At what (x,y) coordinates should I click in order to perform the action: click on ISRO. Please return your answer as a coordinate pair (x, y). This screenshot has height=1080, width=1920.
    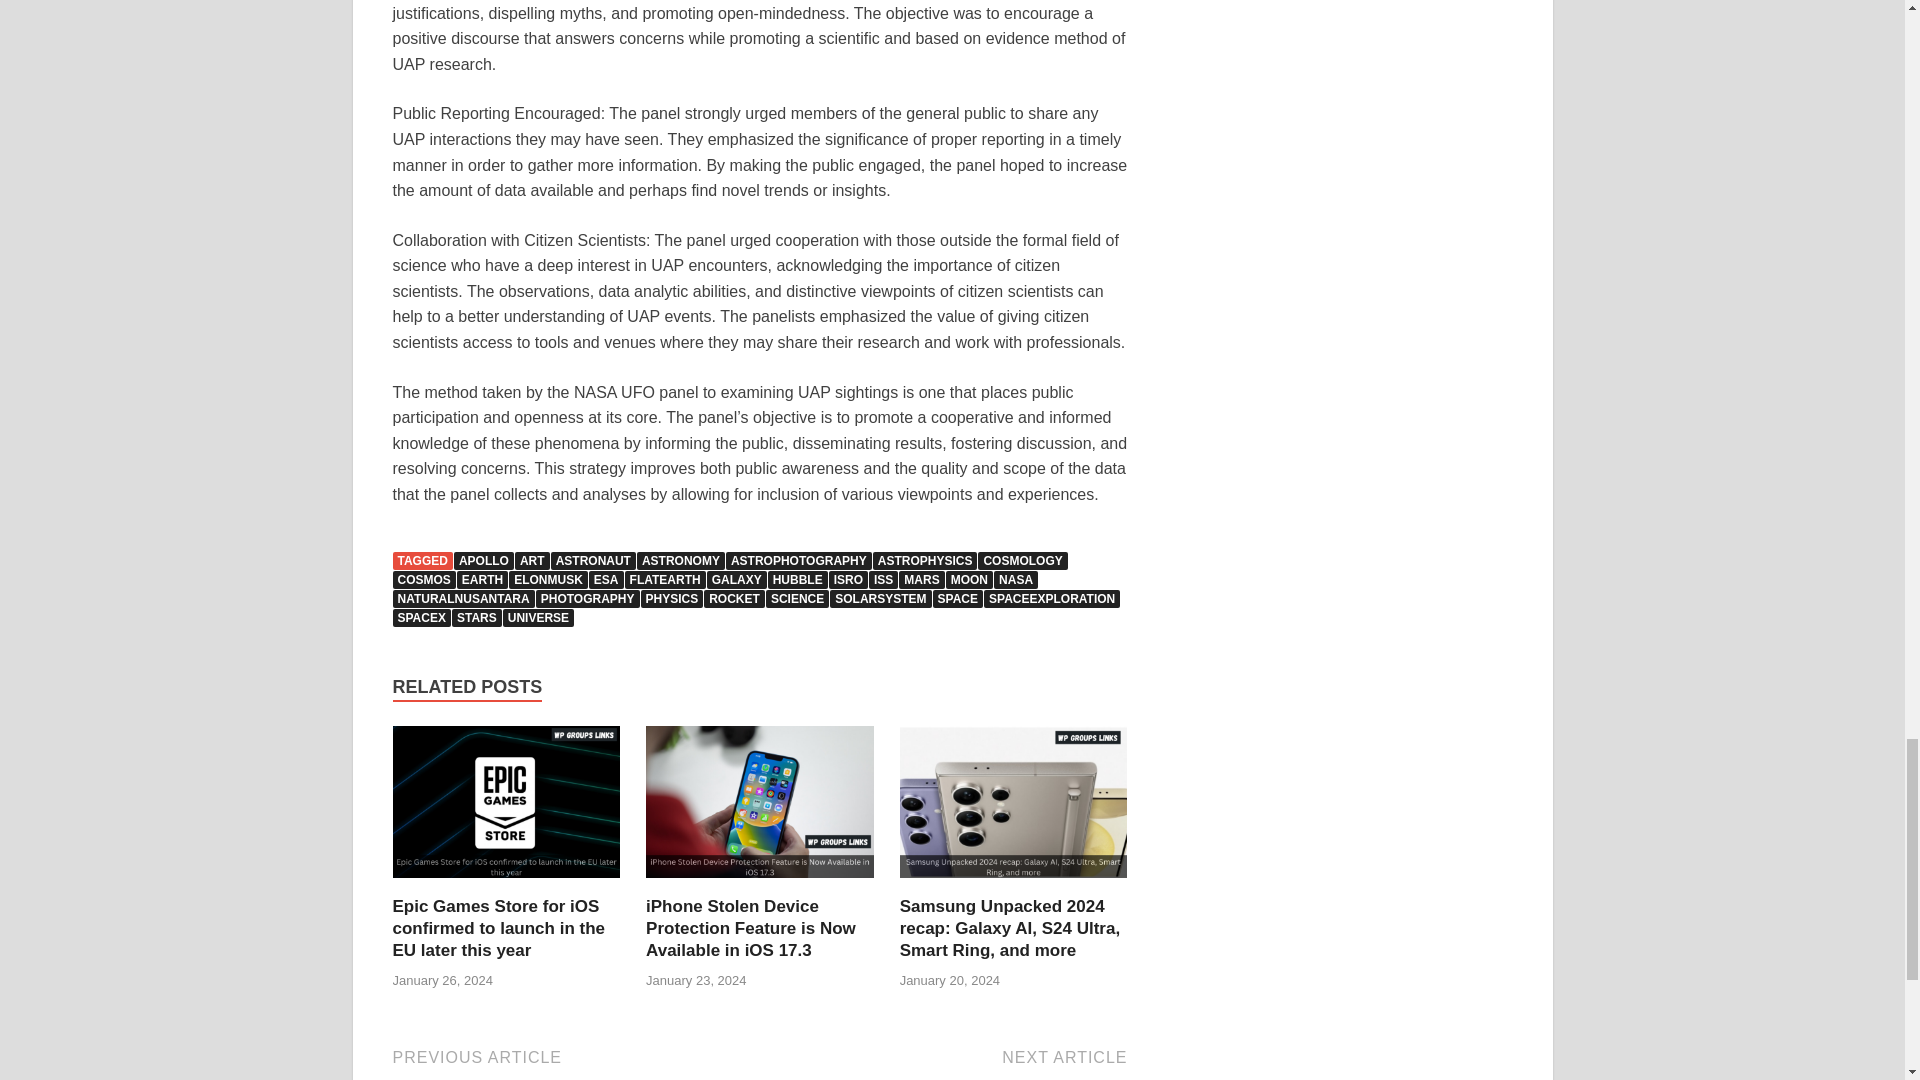
    Looking at the image, I should click on (848, 580).